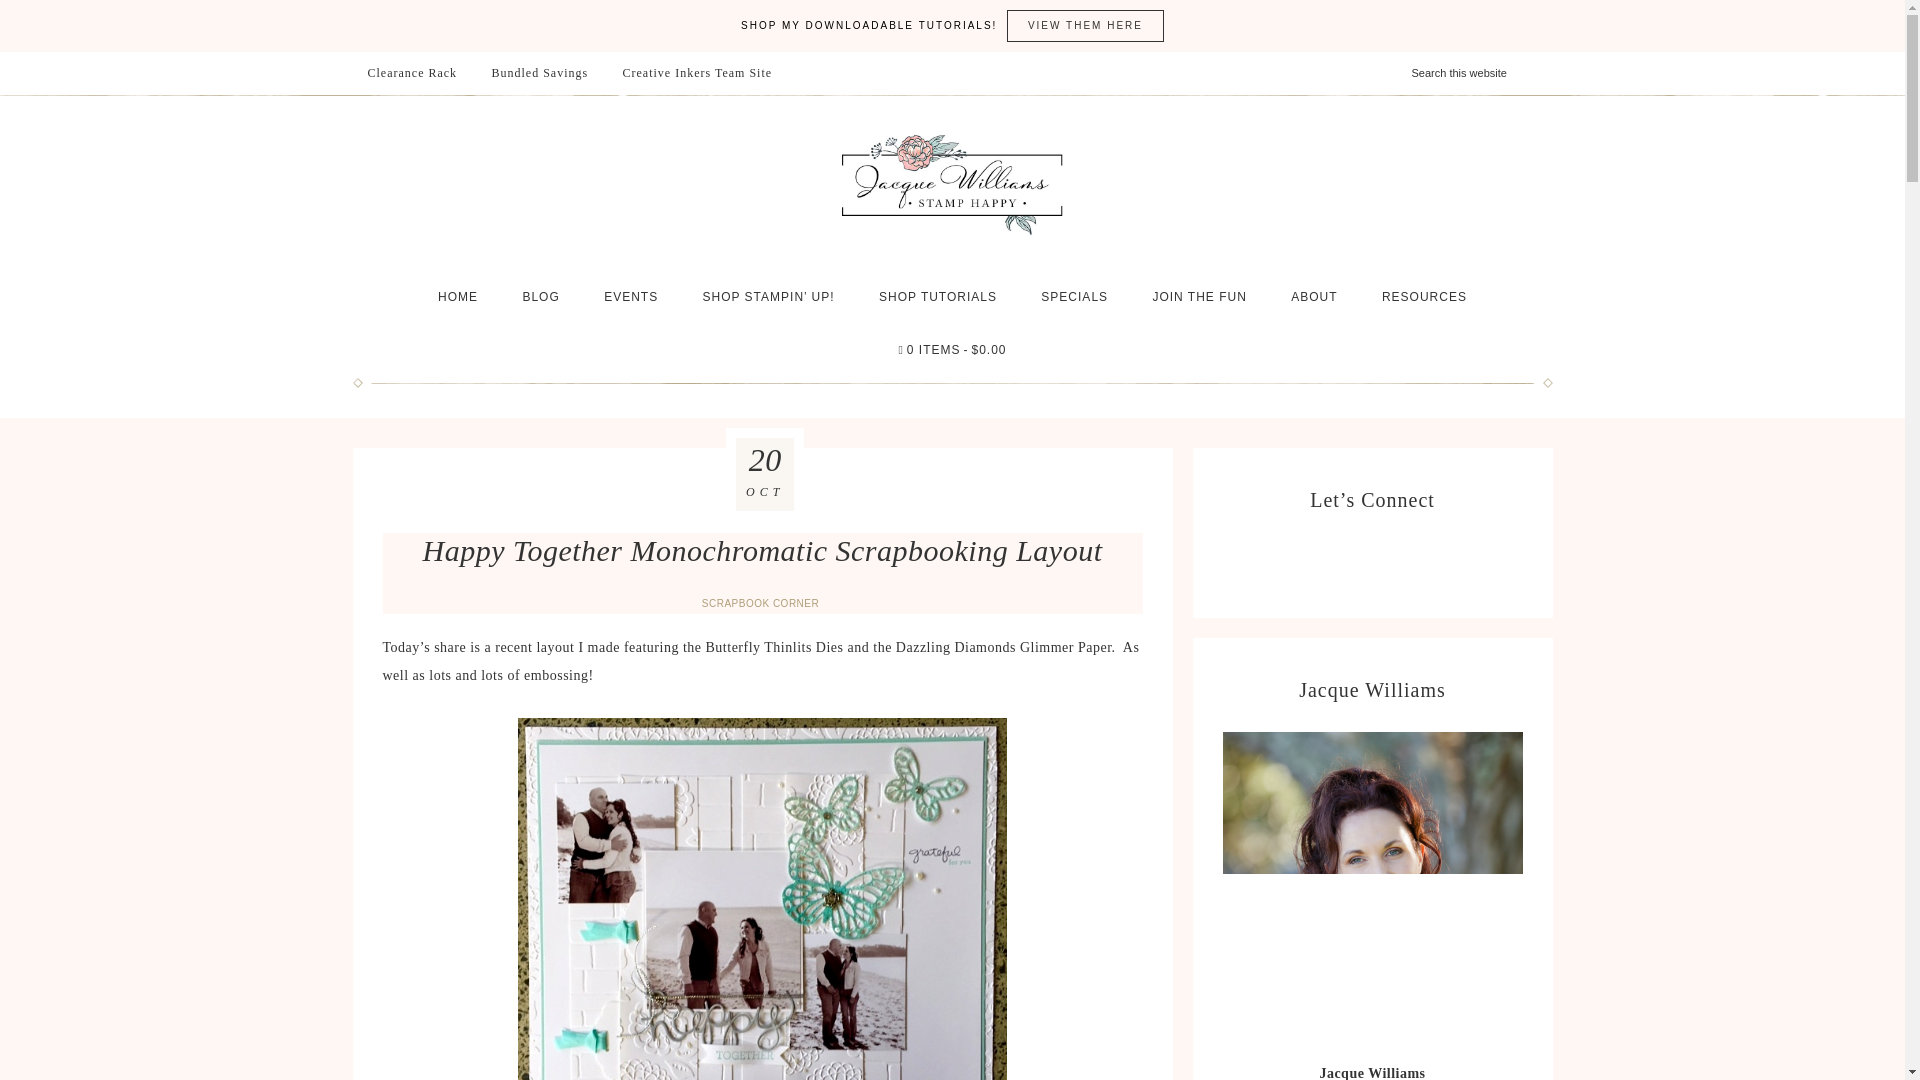 This screenshot has height=1080, width=1920. What do you see at coordinates (951, 350) in the screenshot?
I see `Start shopping` at bounding box center [951, 350].